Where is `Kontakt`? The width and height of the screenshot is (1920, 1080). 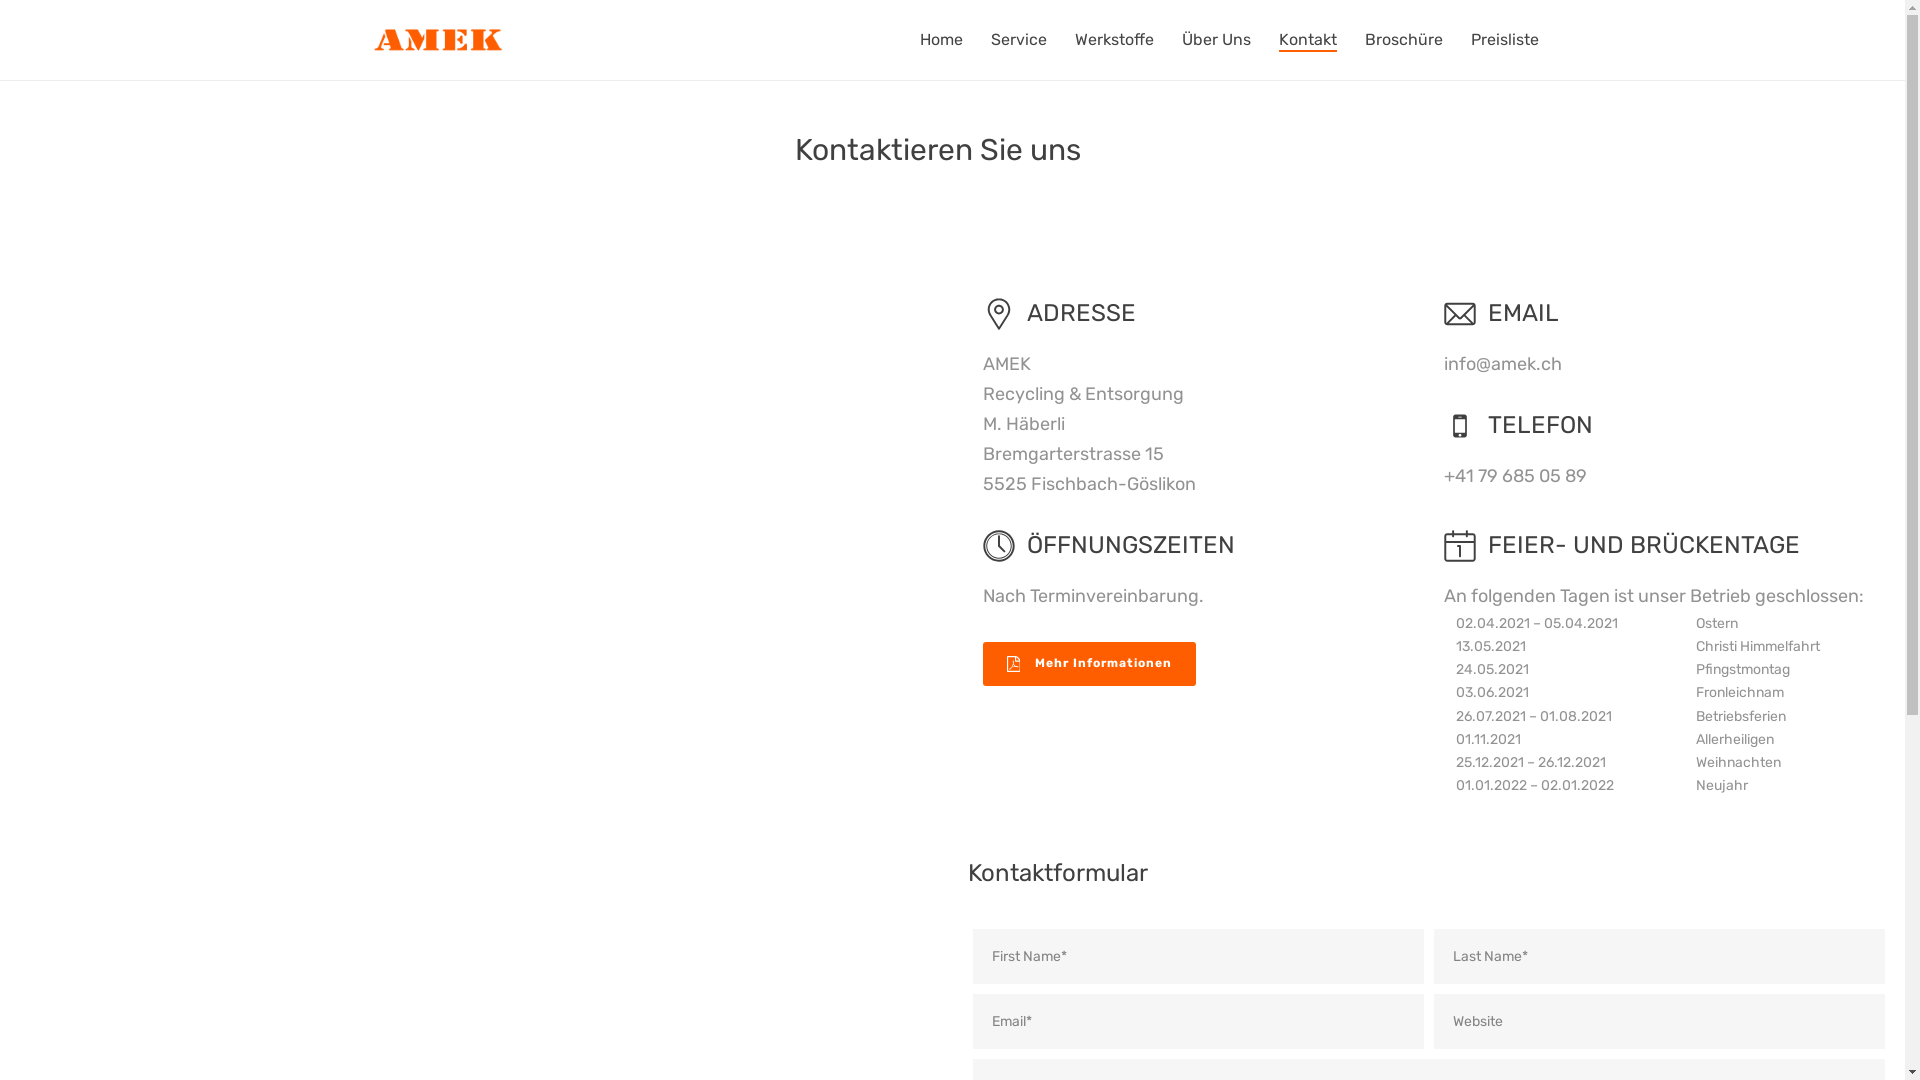
Kontakt is located at coordinates (1307, 40).